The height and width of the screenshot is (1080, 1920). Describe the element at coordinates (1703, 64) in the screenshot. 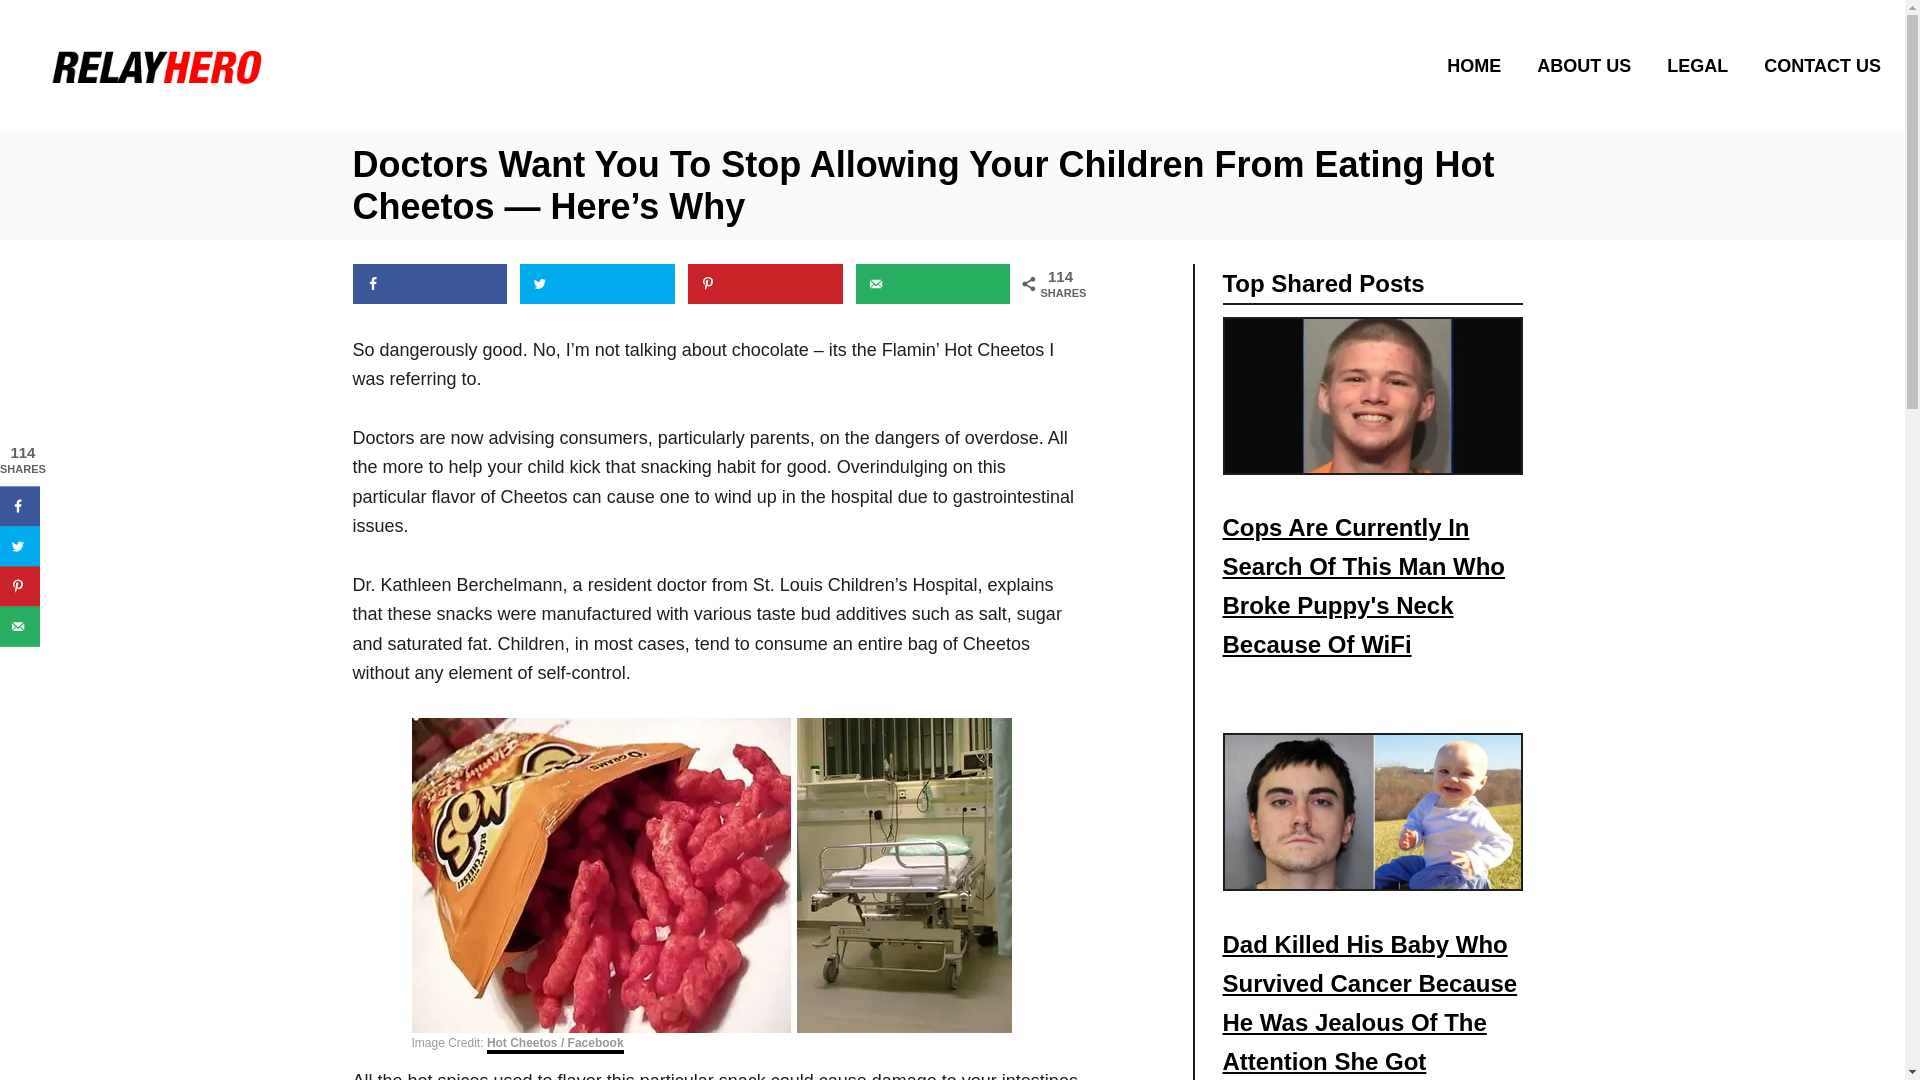

I see `LEGAL` at that location.